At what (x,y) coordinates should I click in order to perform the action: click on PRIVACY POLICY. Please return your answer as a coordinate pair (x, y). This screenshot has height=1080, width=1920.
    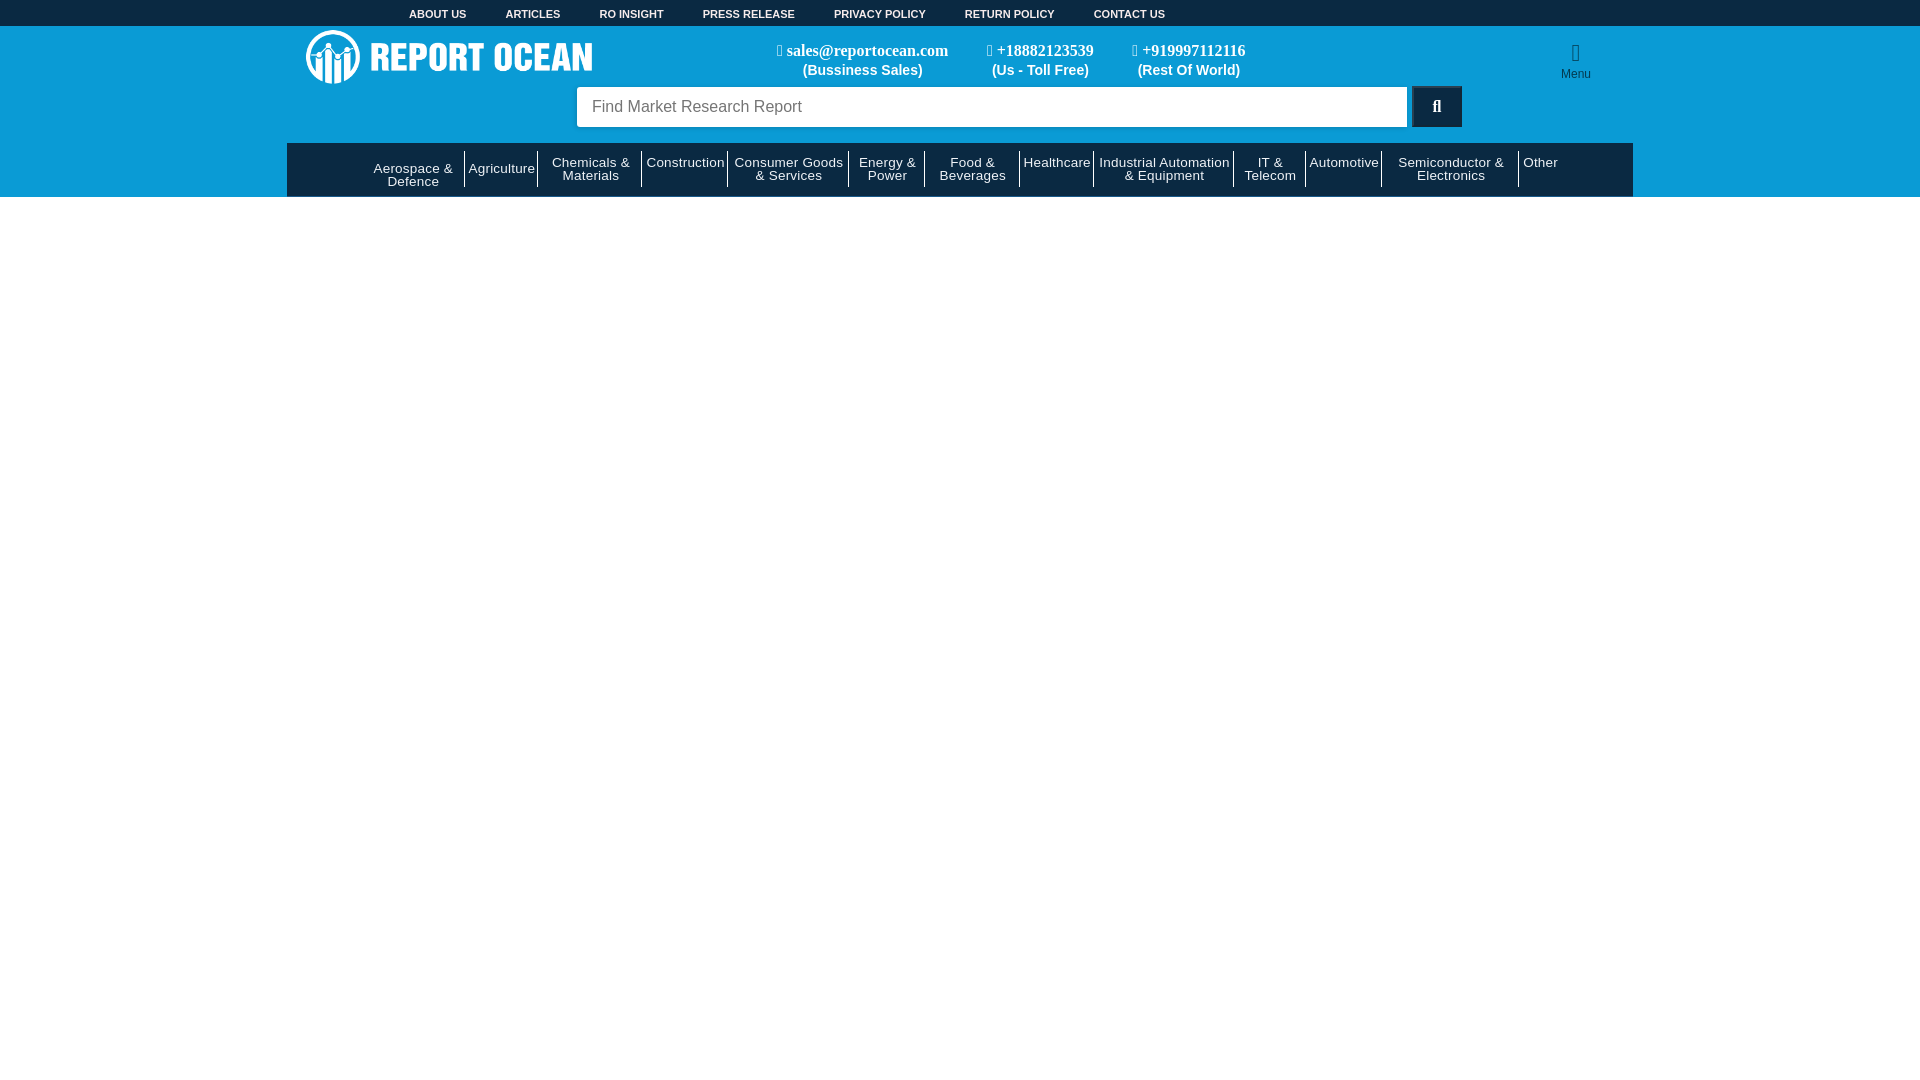
    Looking at the image, I should click on (860, 14).